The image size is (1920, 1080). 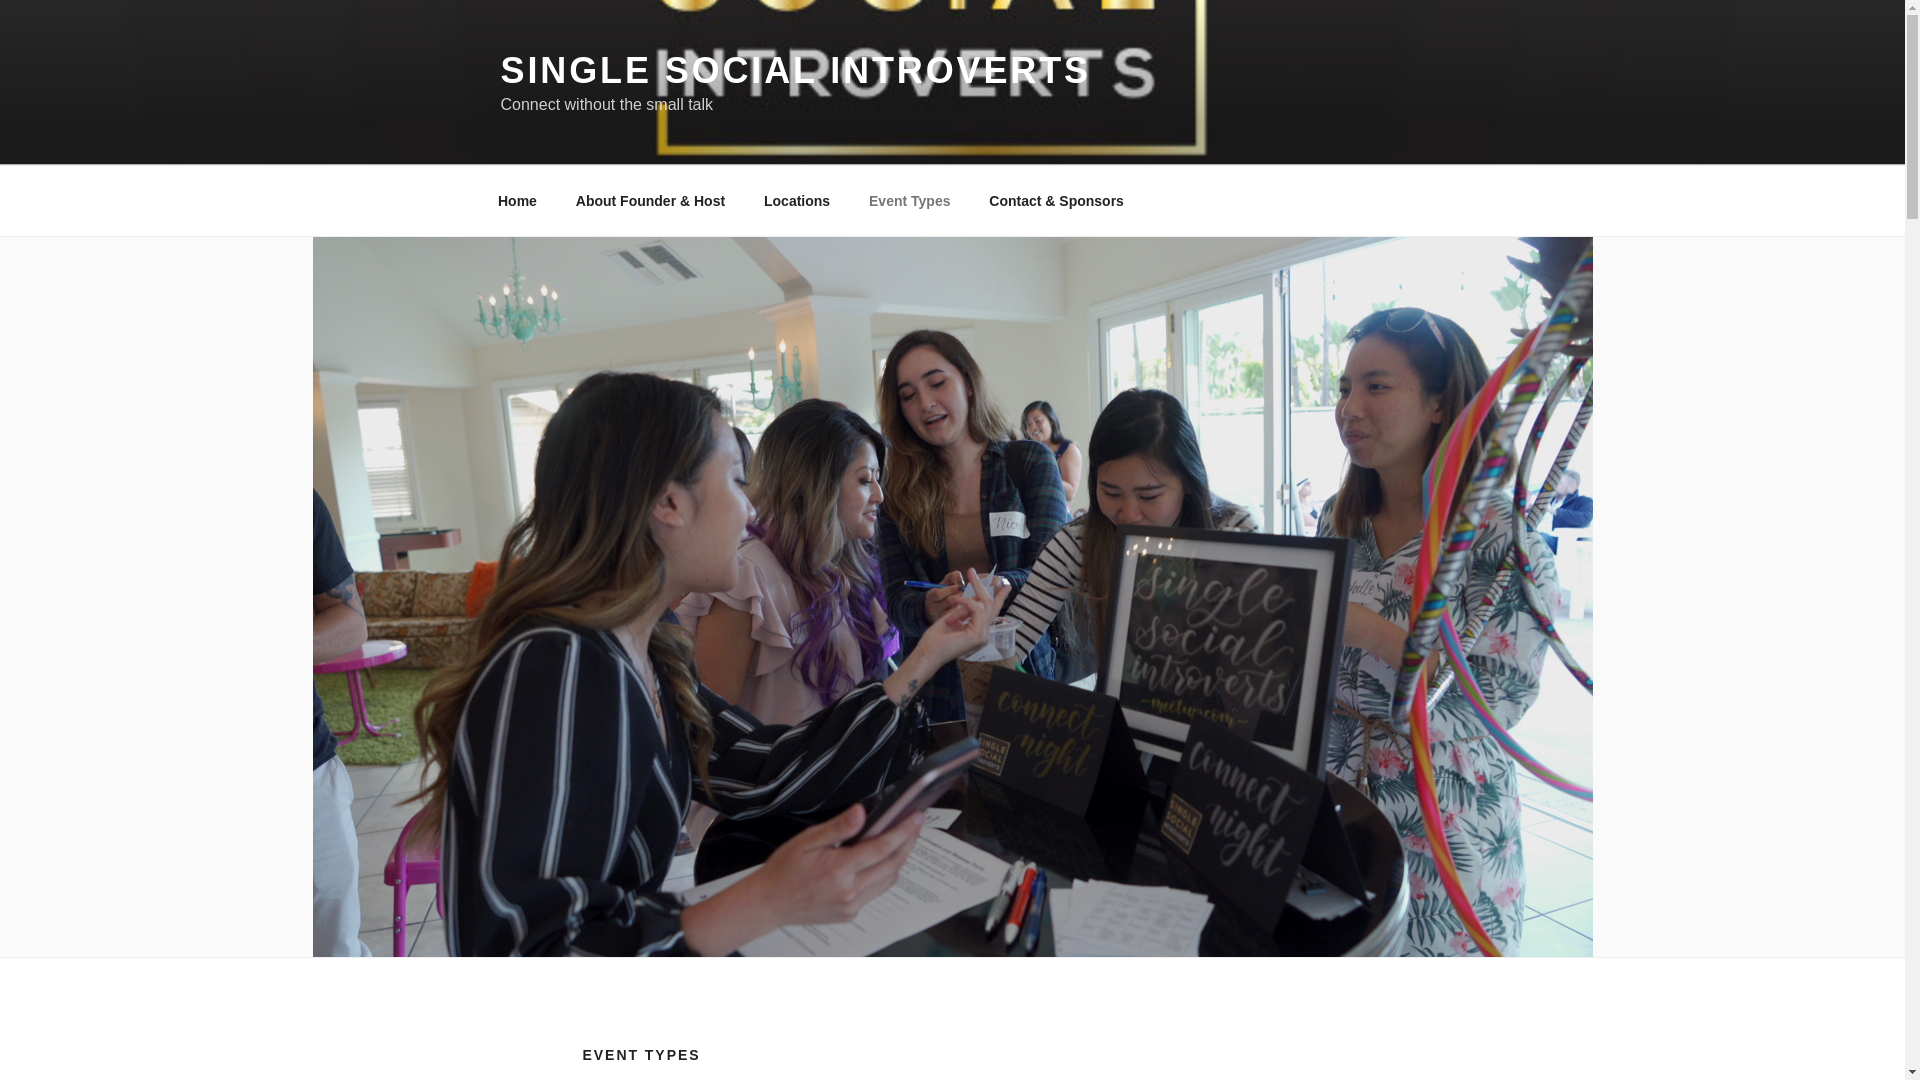 I want to click on Locations, so click(x=796, y=200).